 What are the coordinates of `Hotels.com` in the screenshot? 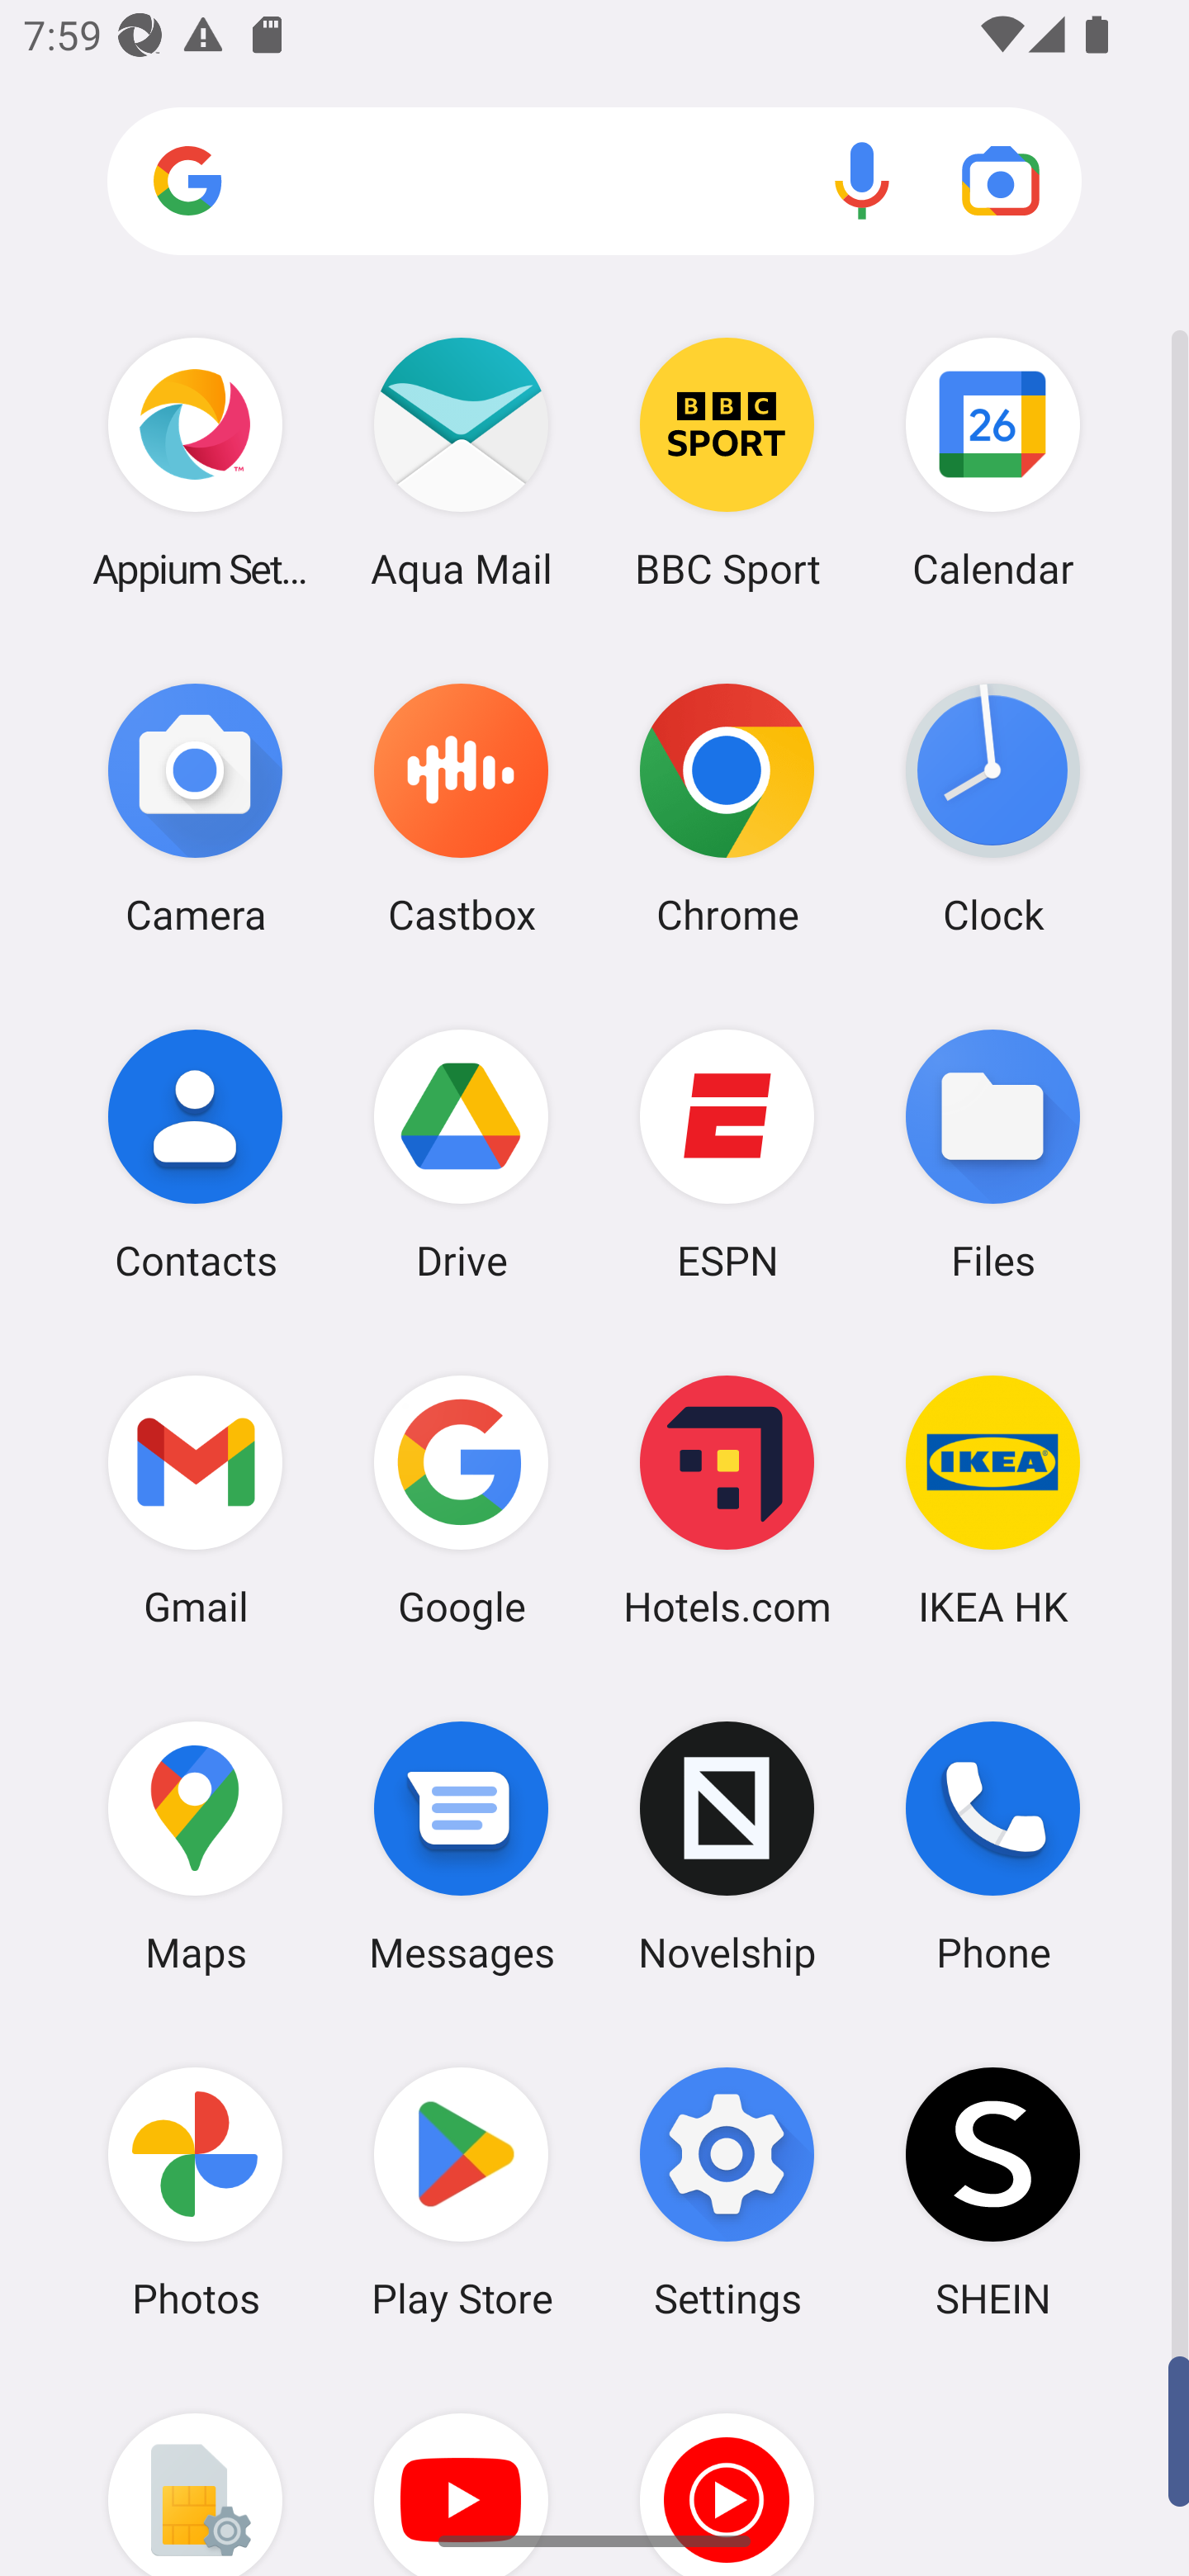 It's located at (727, 1500).